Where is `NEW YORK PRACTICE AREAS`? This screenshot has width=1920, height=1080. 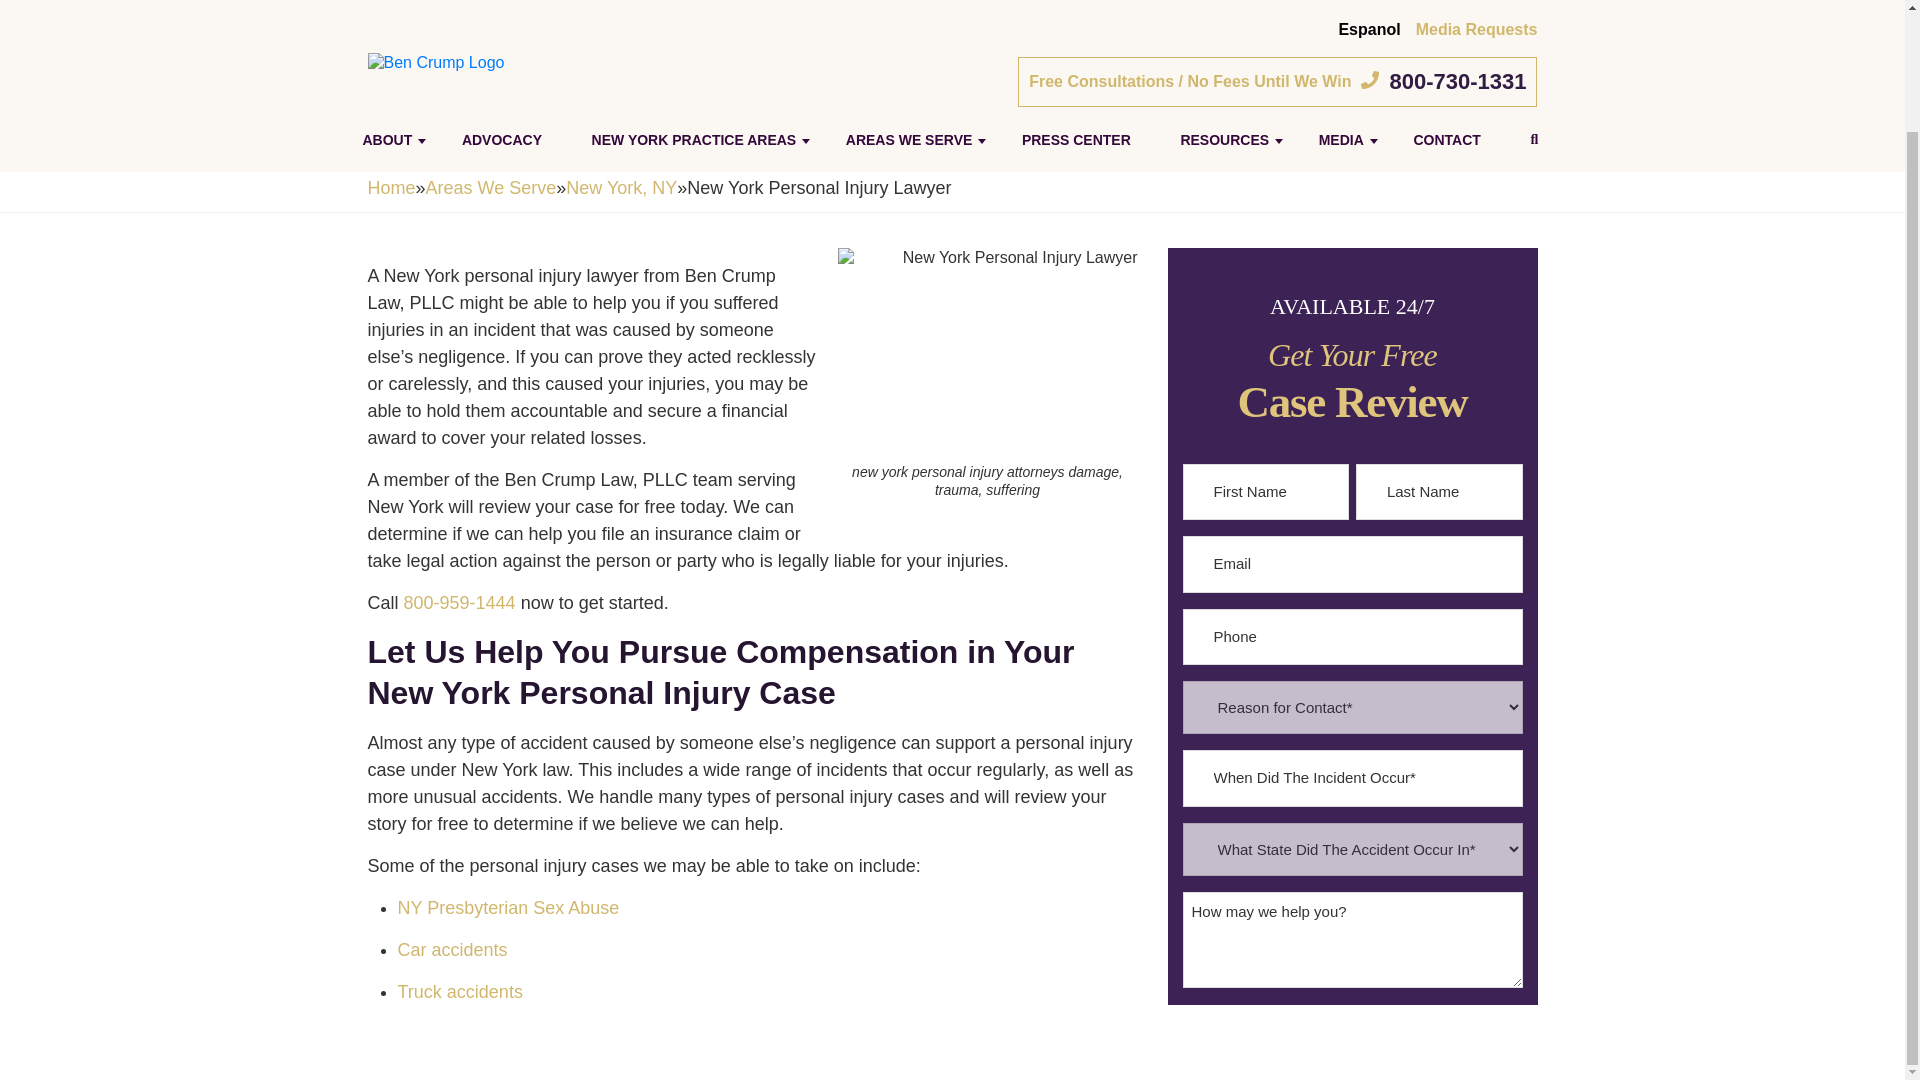
NEW YORK PRACTICE AREAS is located at coordinates (694, 18).